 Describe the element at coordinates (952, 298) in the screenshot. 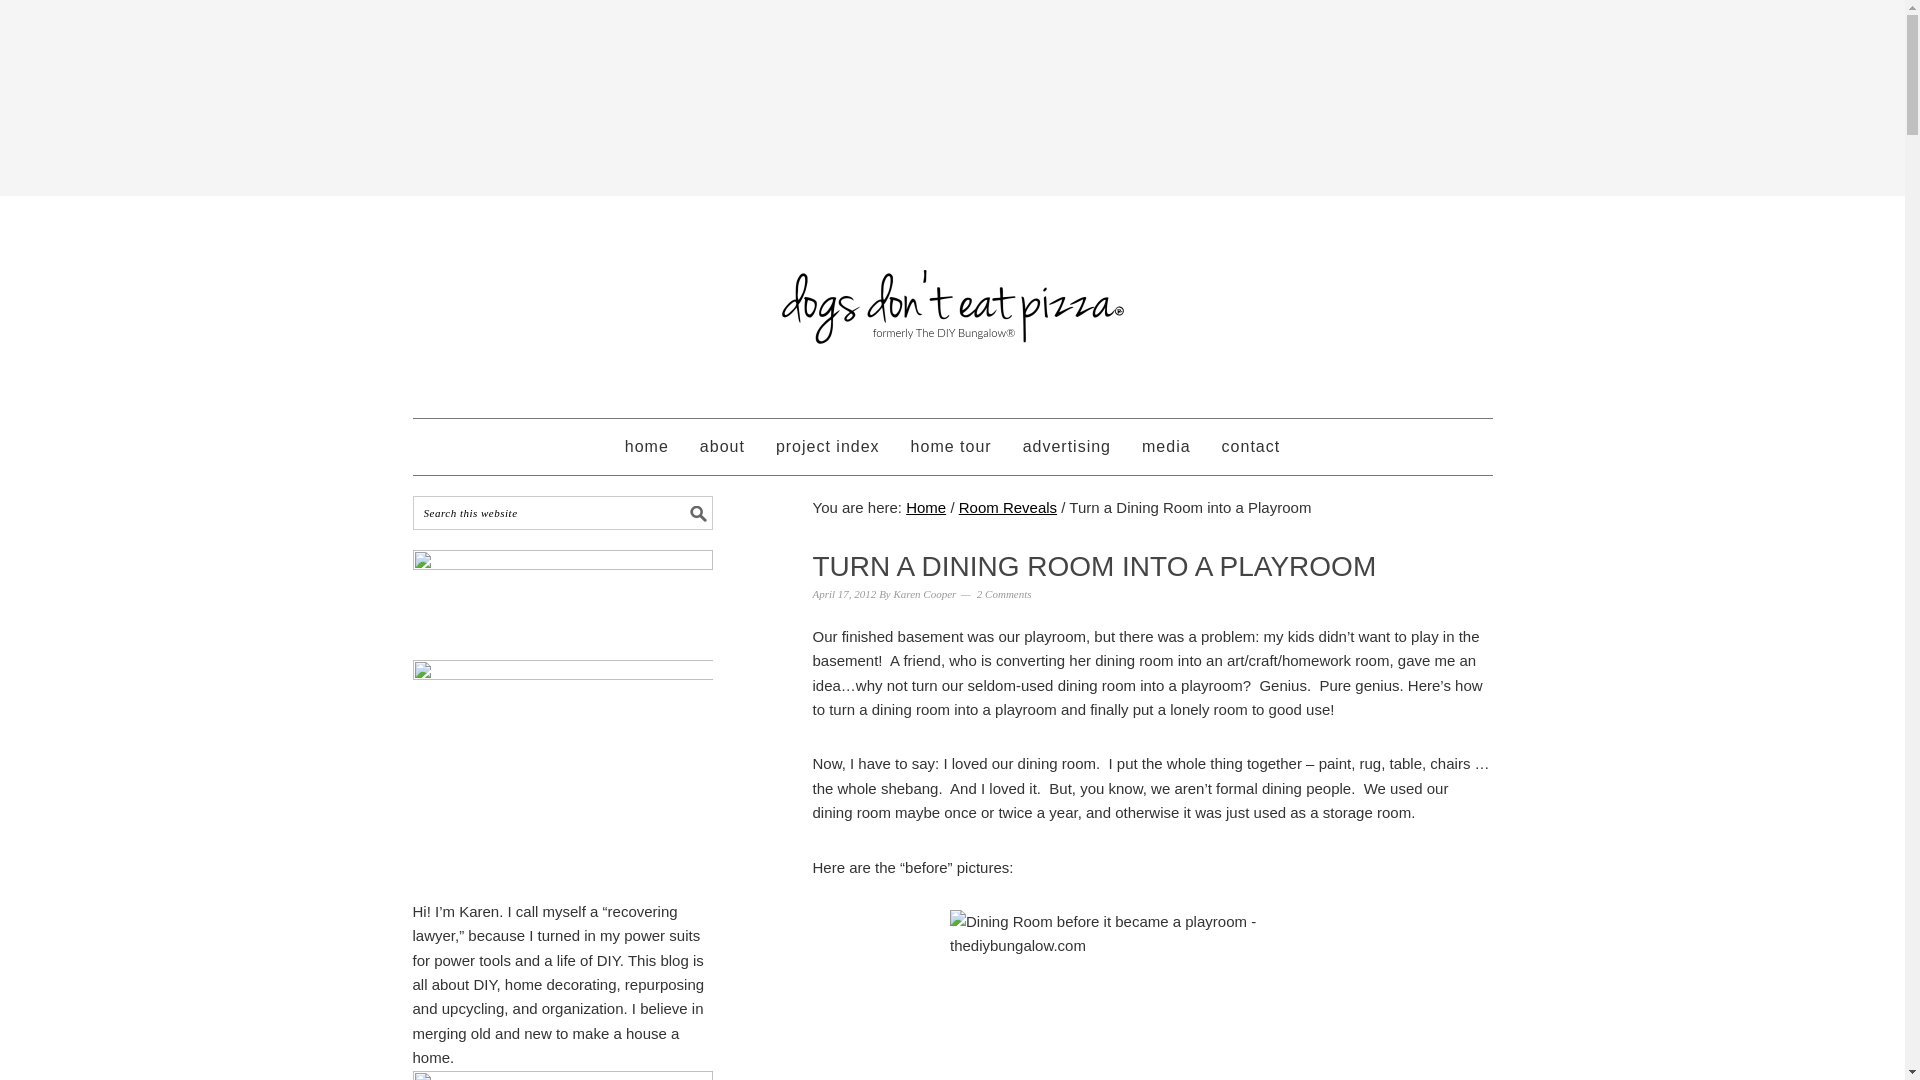

I see `DOGS DON'T EAT PIZZA` at that location.